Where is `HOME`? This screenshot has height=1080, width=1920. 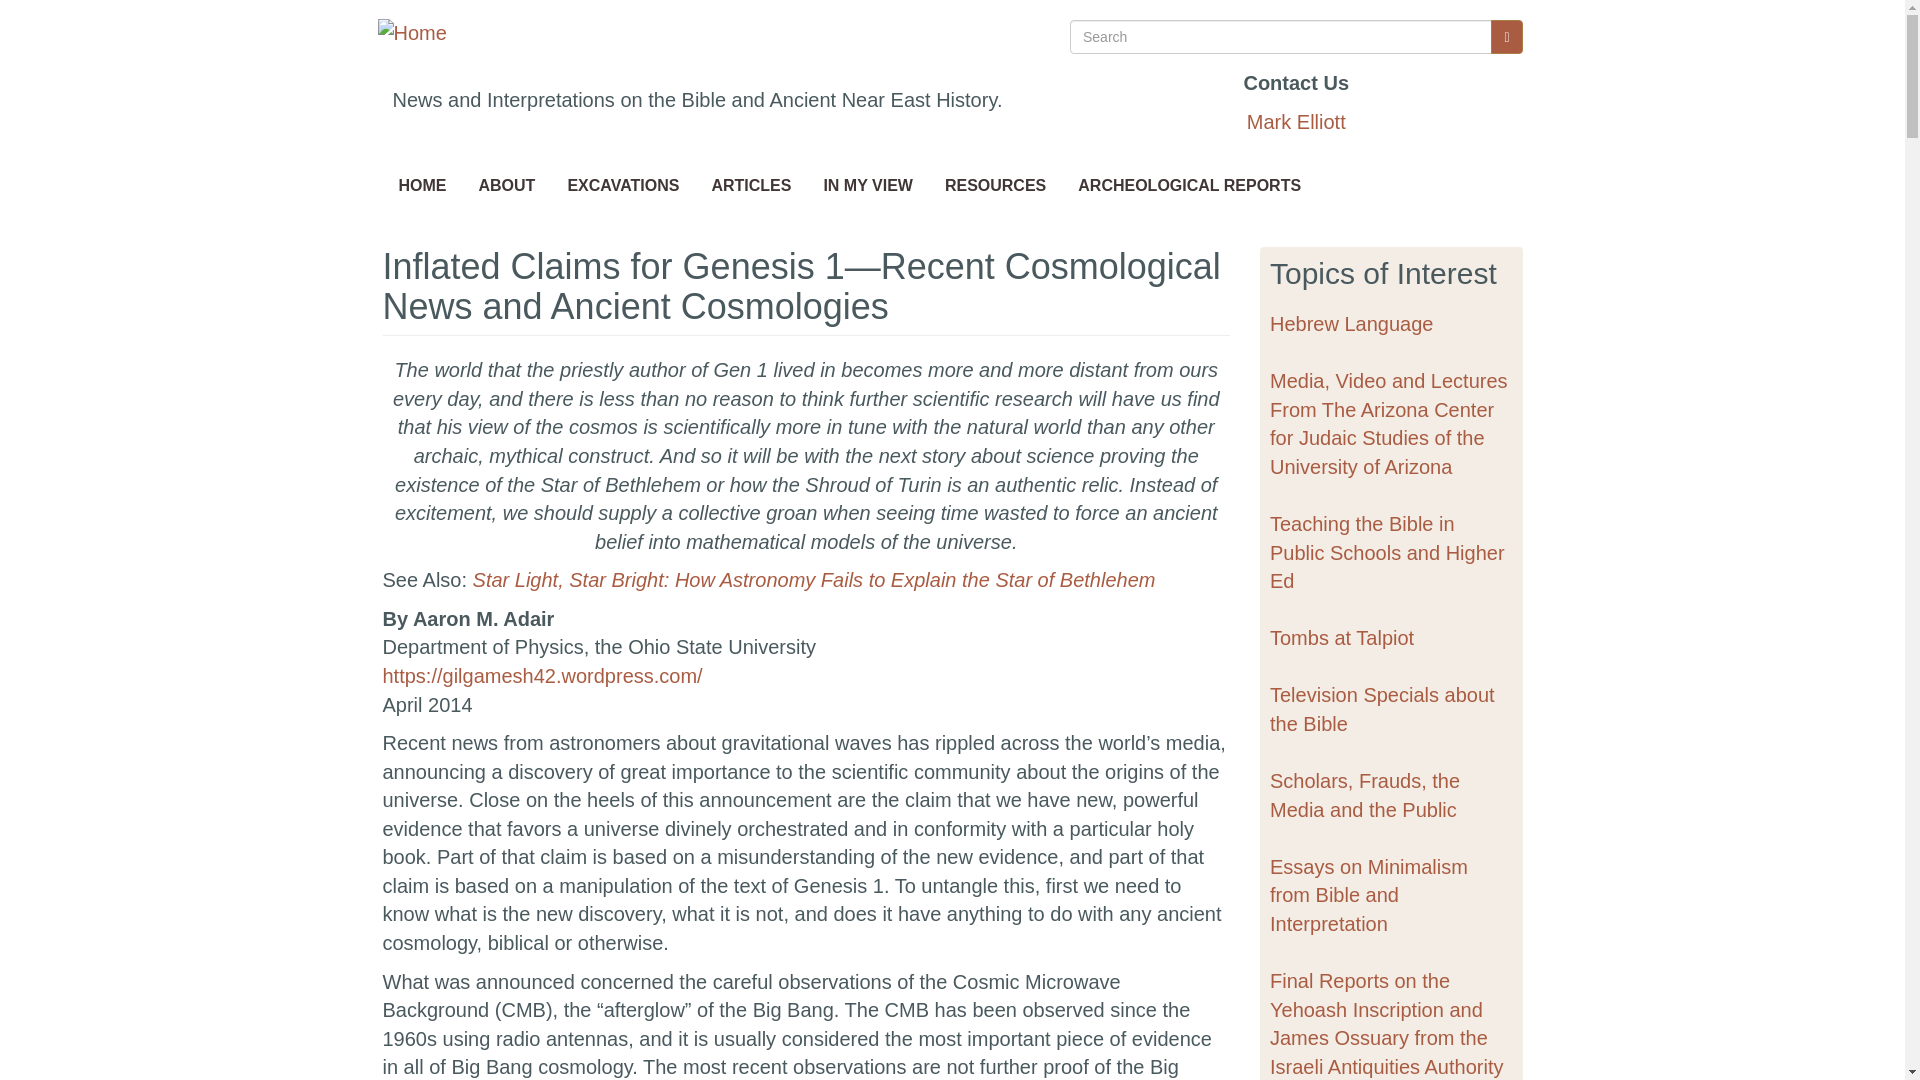
HOME is located at coordinates (422, 186).